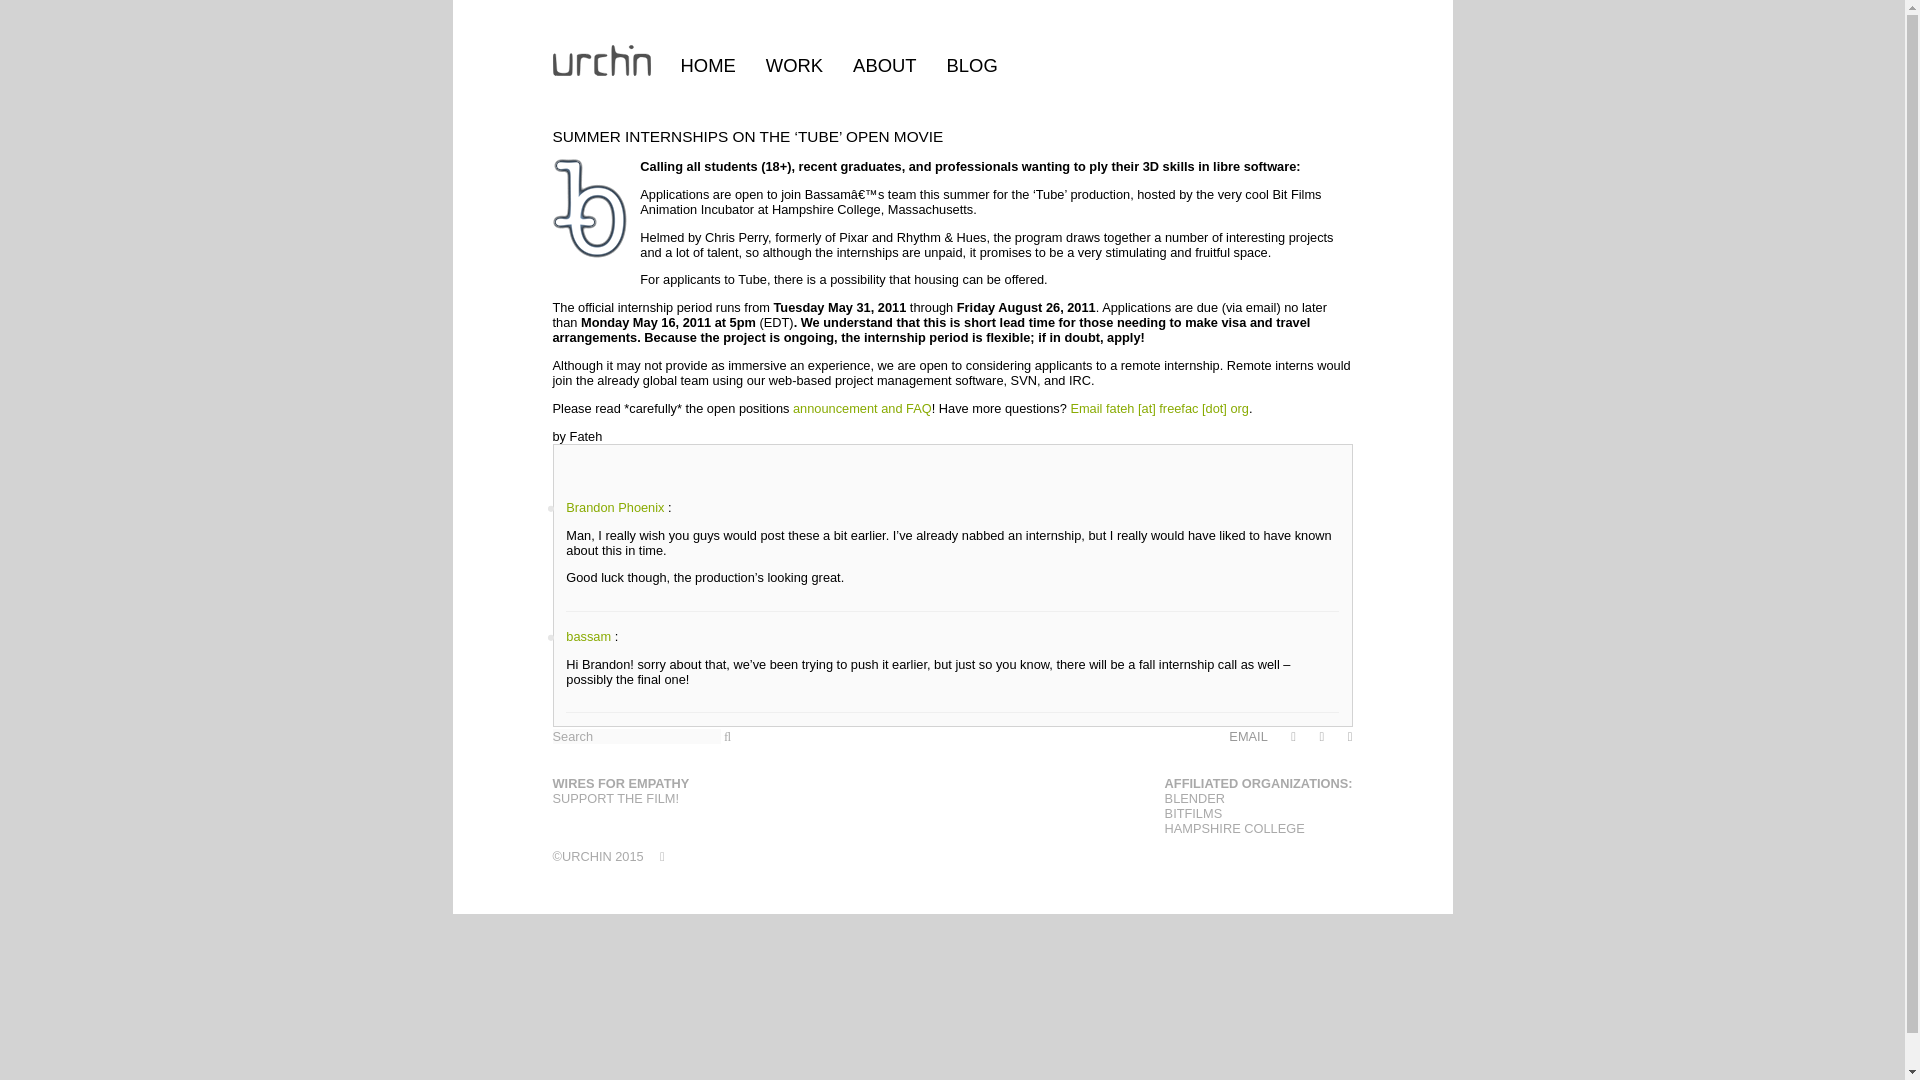 The height and width of the screenshot is (1080, 1920). I want to click on bassam, so click(588, 636).